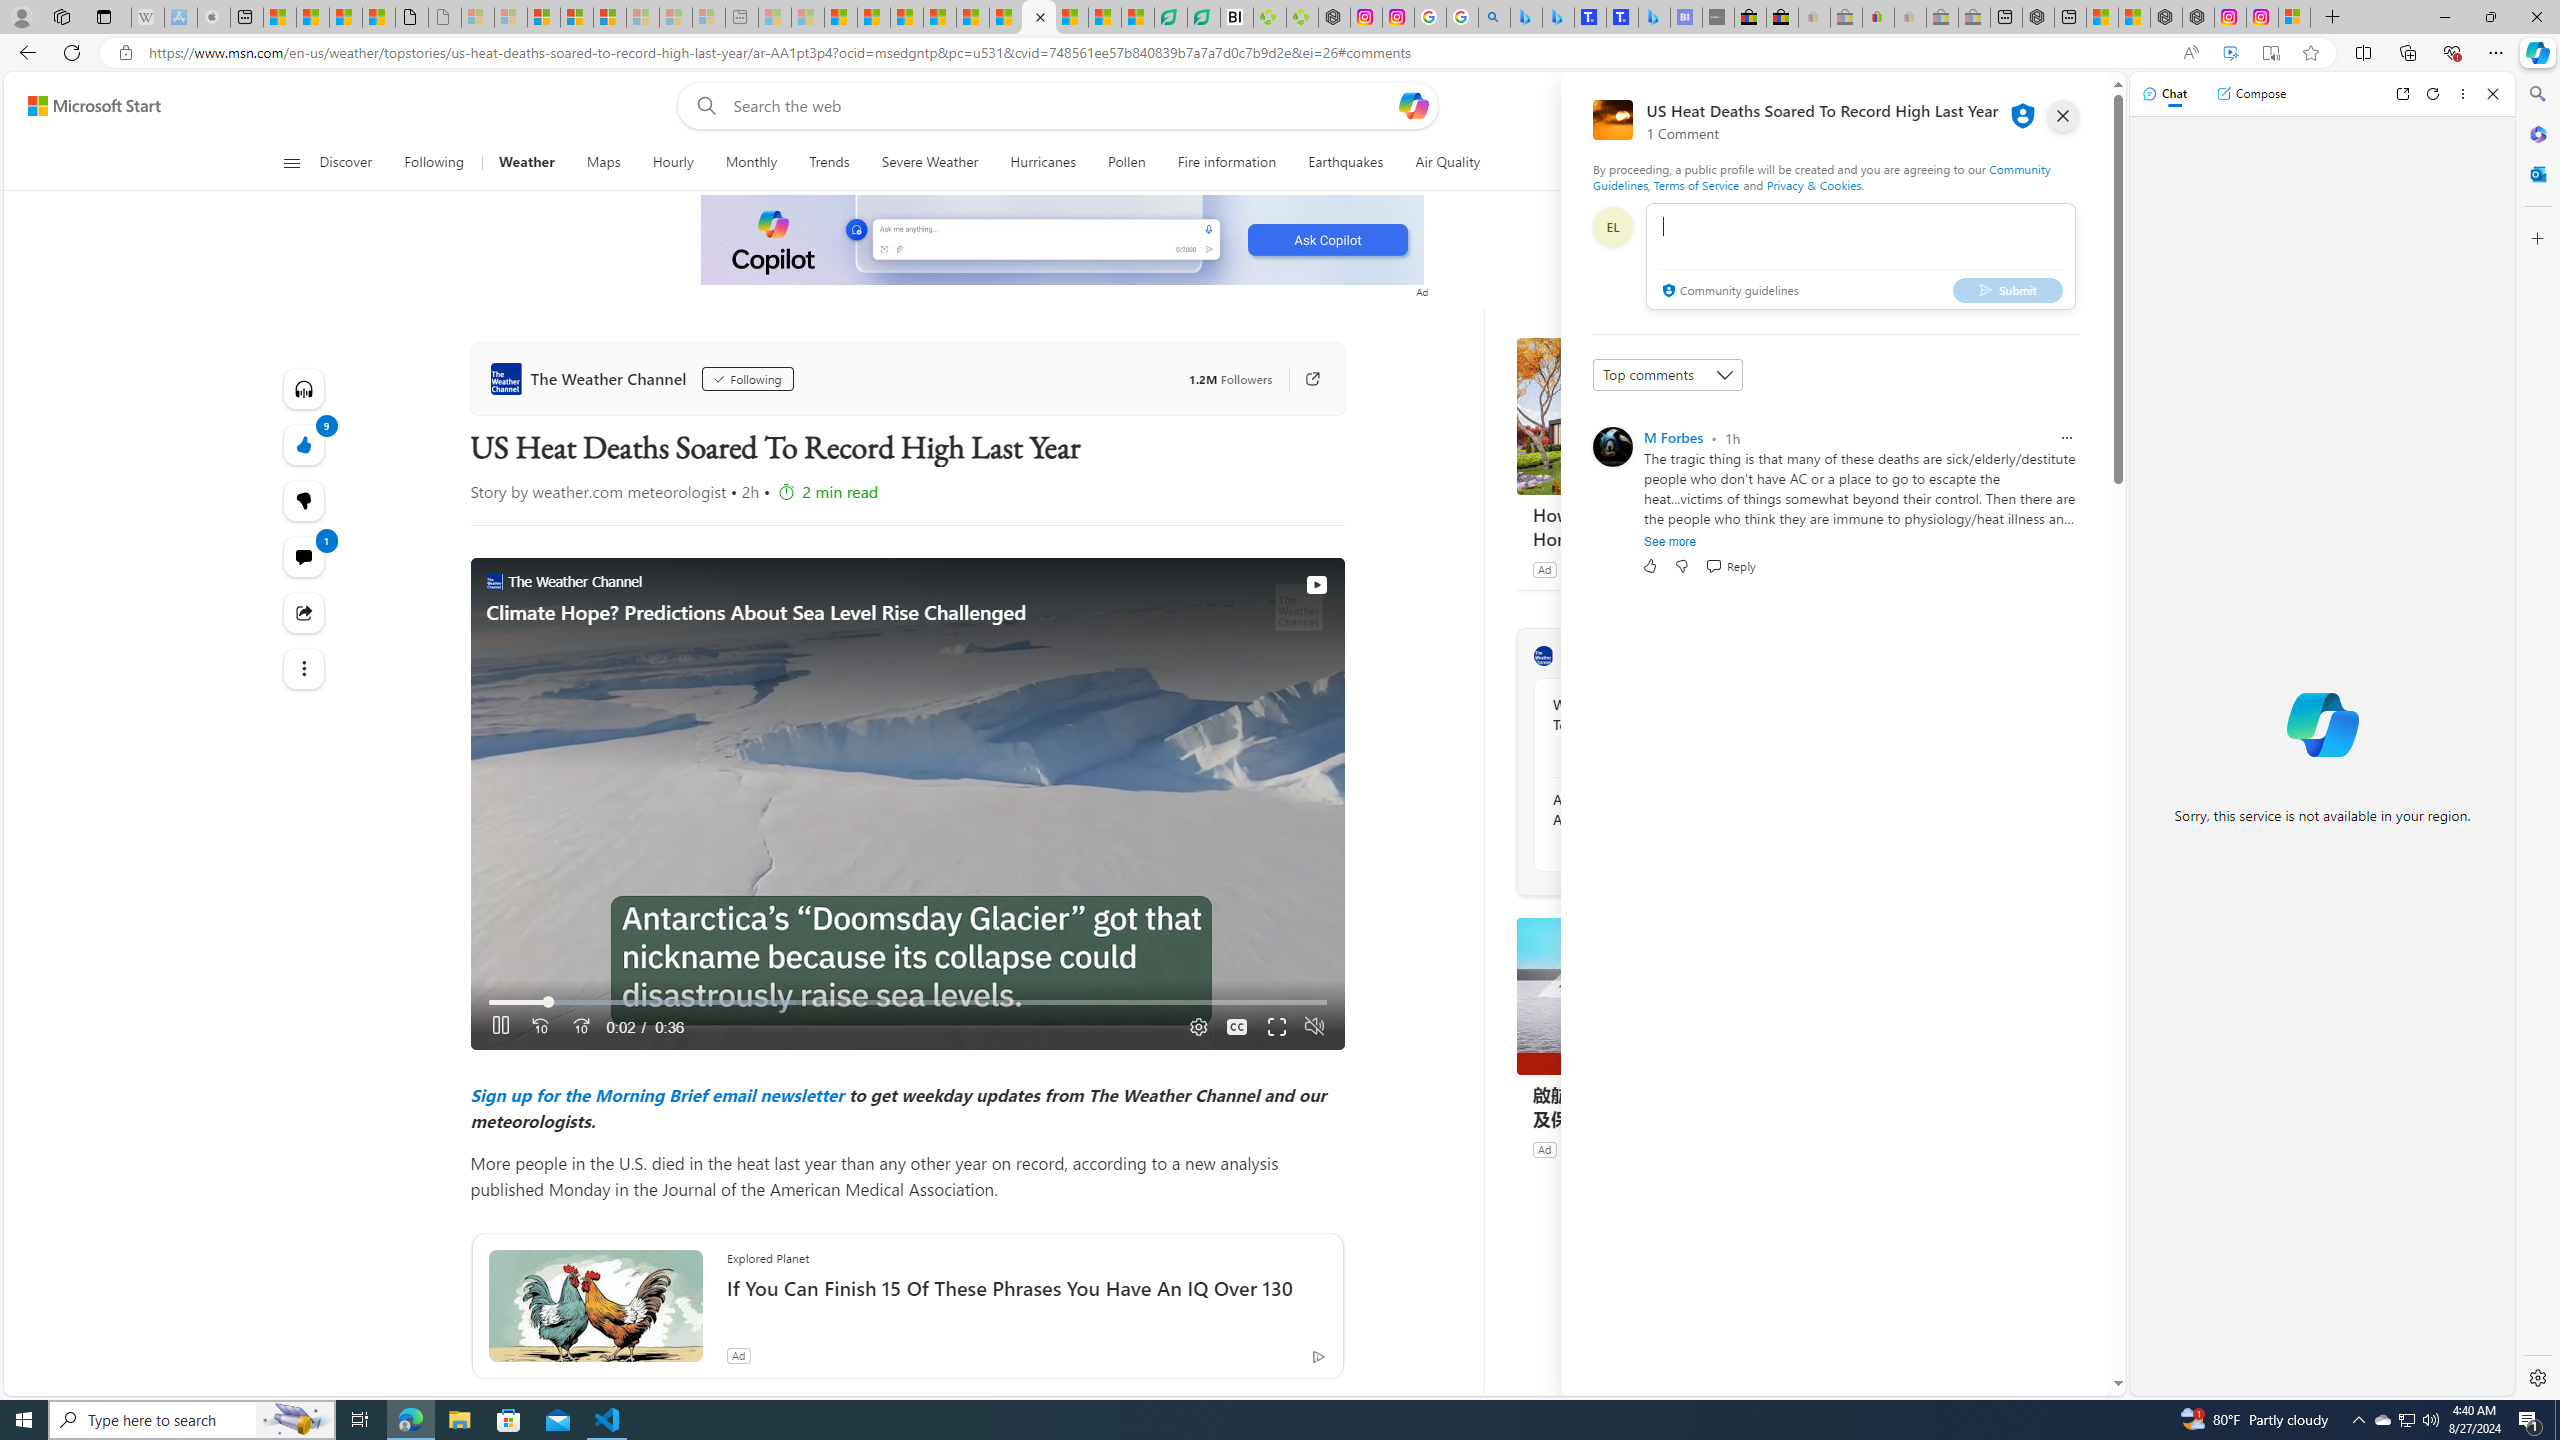 Image resolution: width=2560 pixels, height=1440 pixels. Describe the element at coordinates (1878, 17) in the screenshot. I see `Threats and offensive language policy | eBay` at that location.